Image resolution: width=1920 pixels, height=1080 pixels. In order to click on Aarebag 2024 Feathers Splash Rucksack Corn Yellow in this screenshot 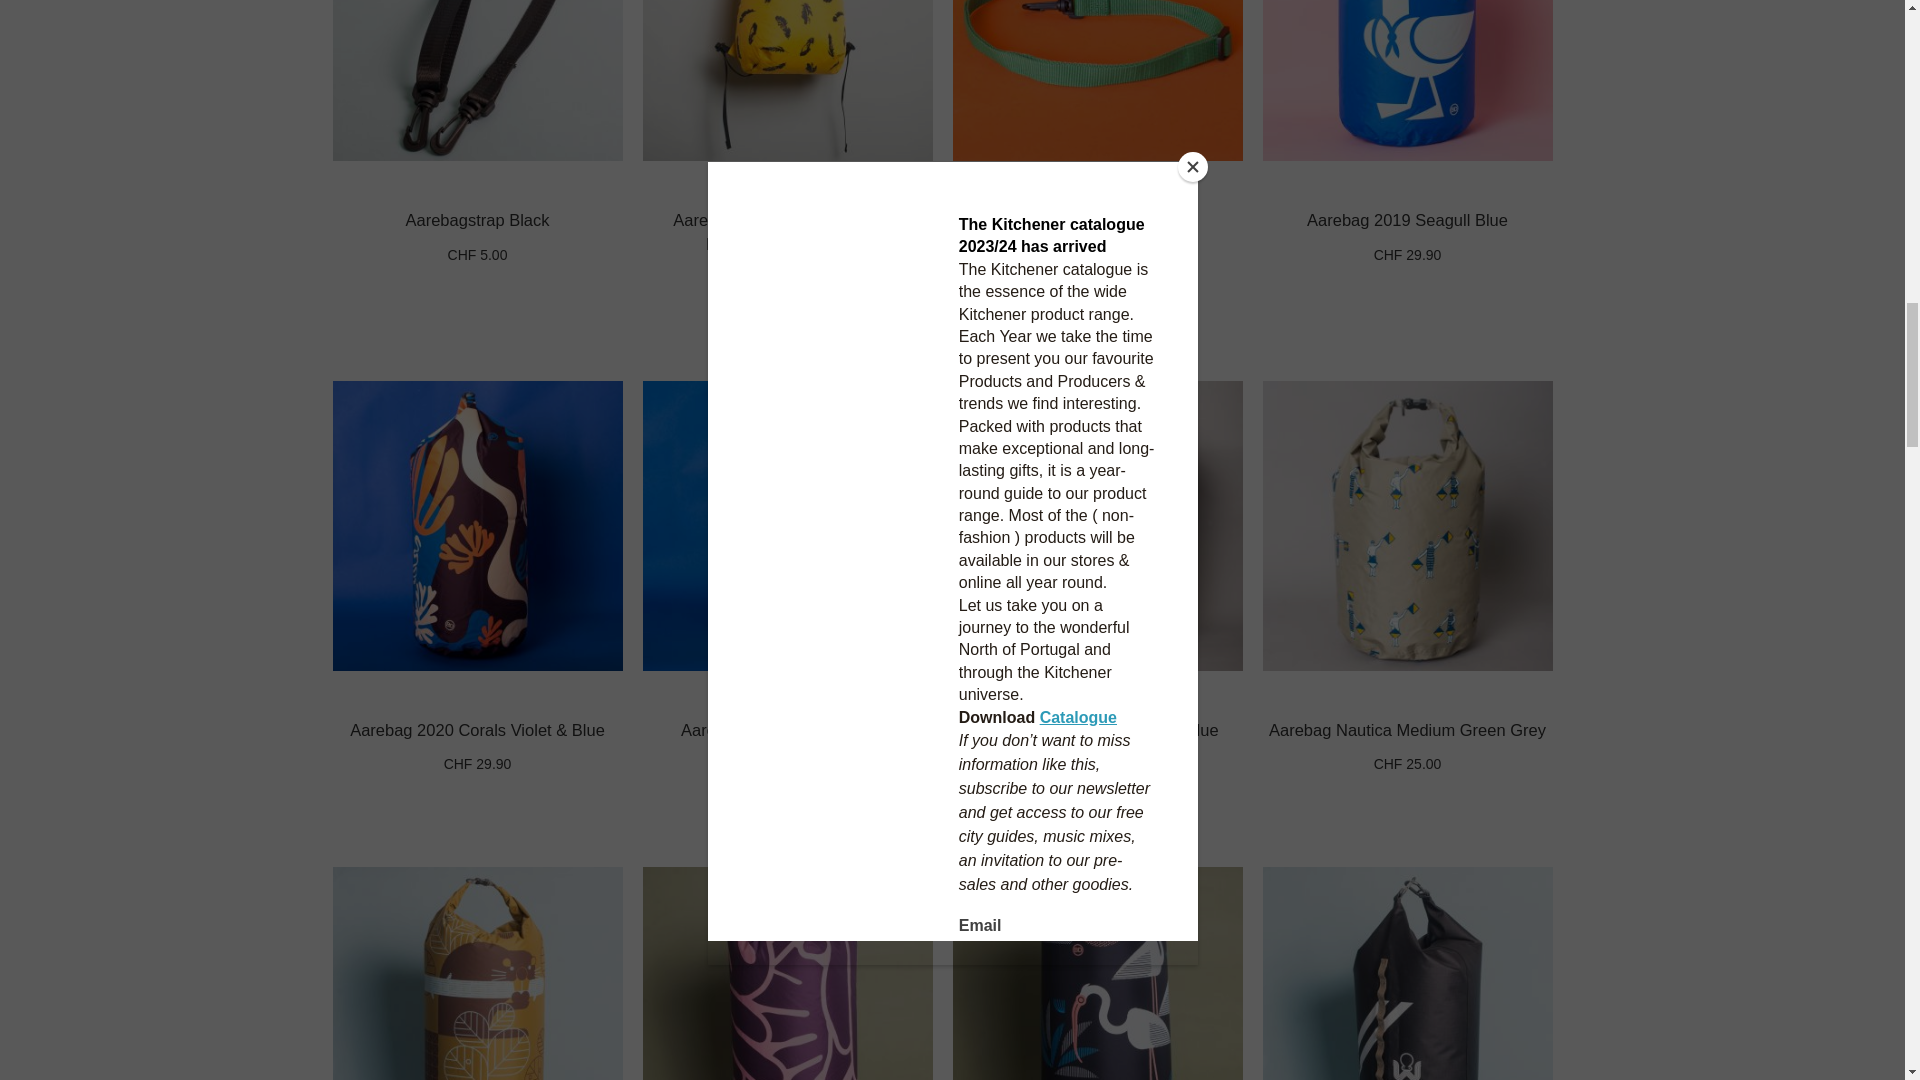, I will do `click(786, 231)`.